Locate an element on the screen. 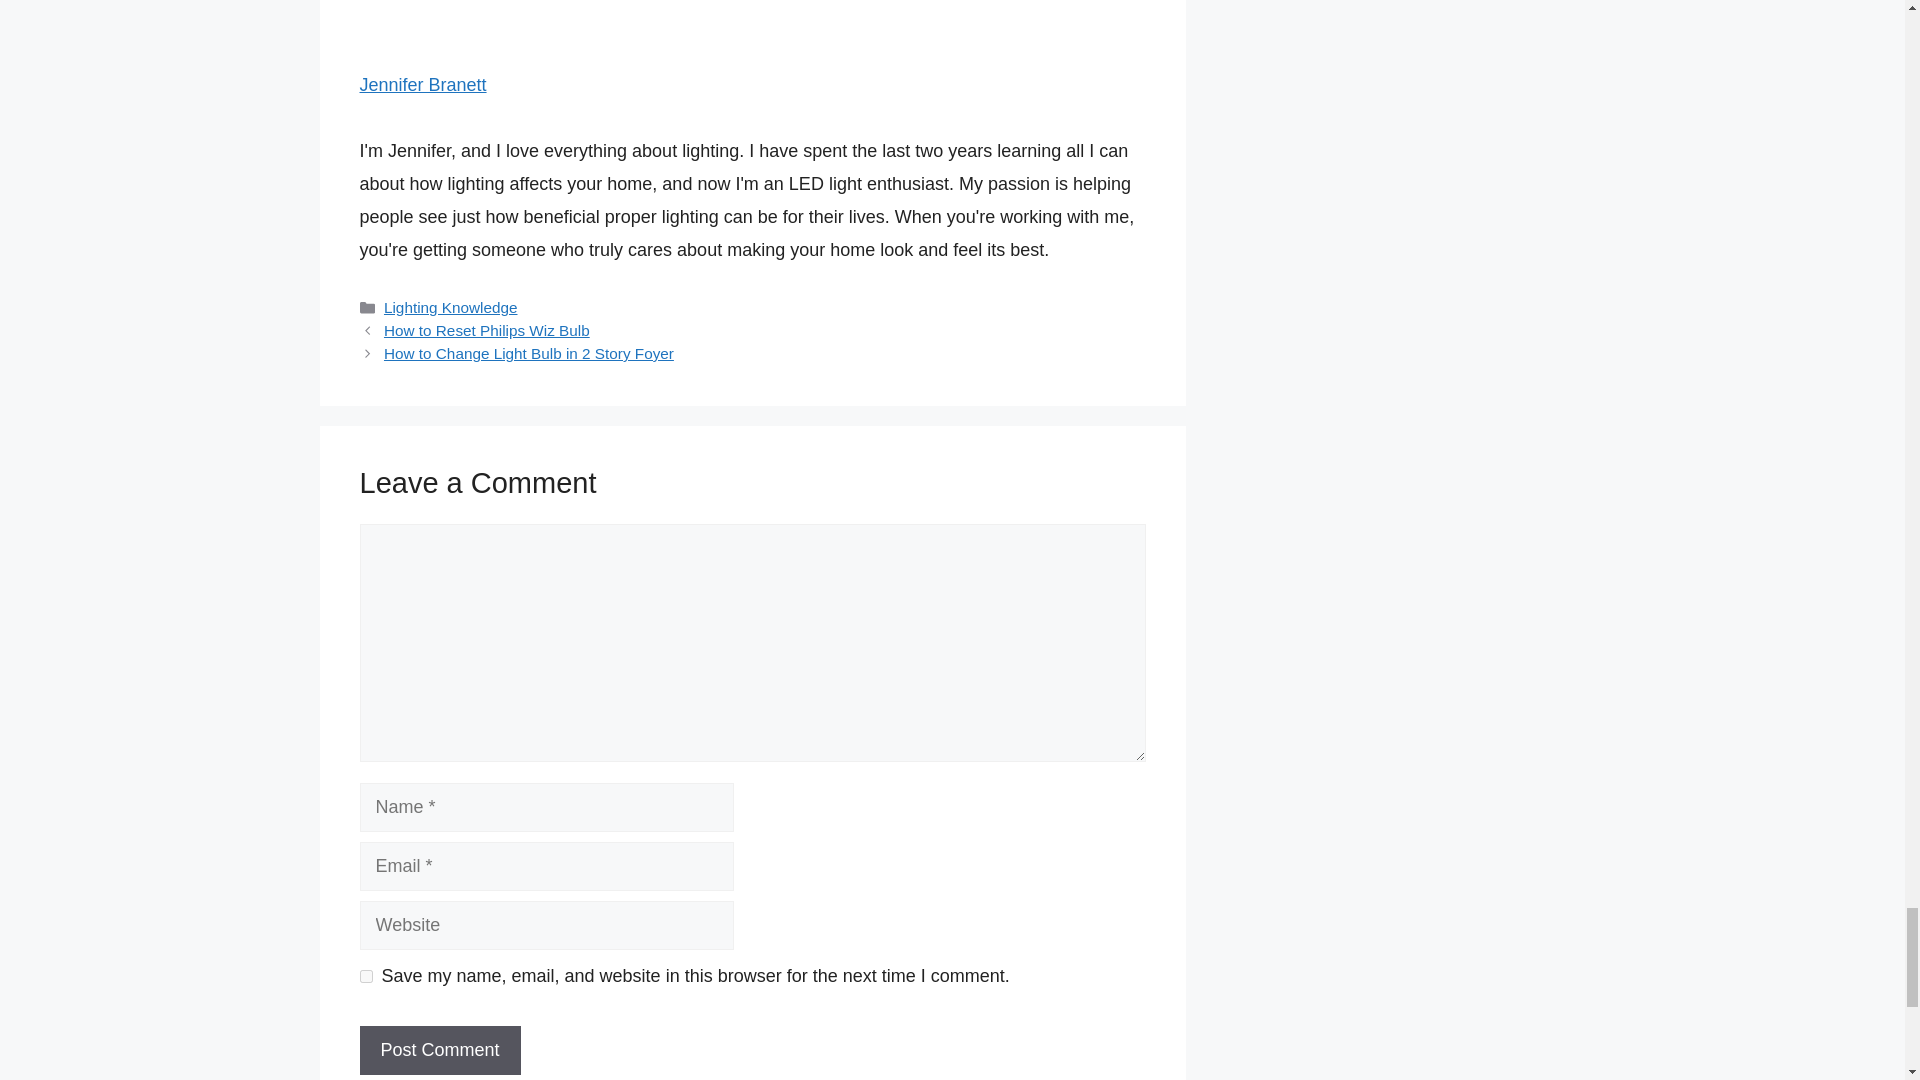 The image size is (1920, 1080). How to Reset Philips Wiz Bulb is located at coordinates (486, 330).